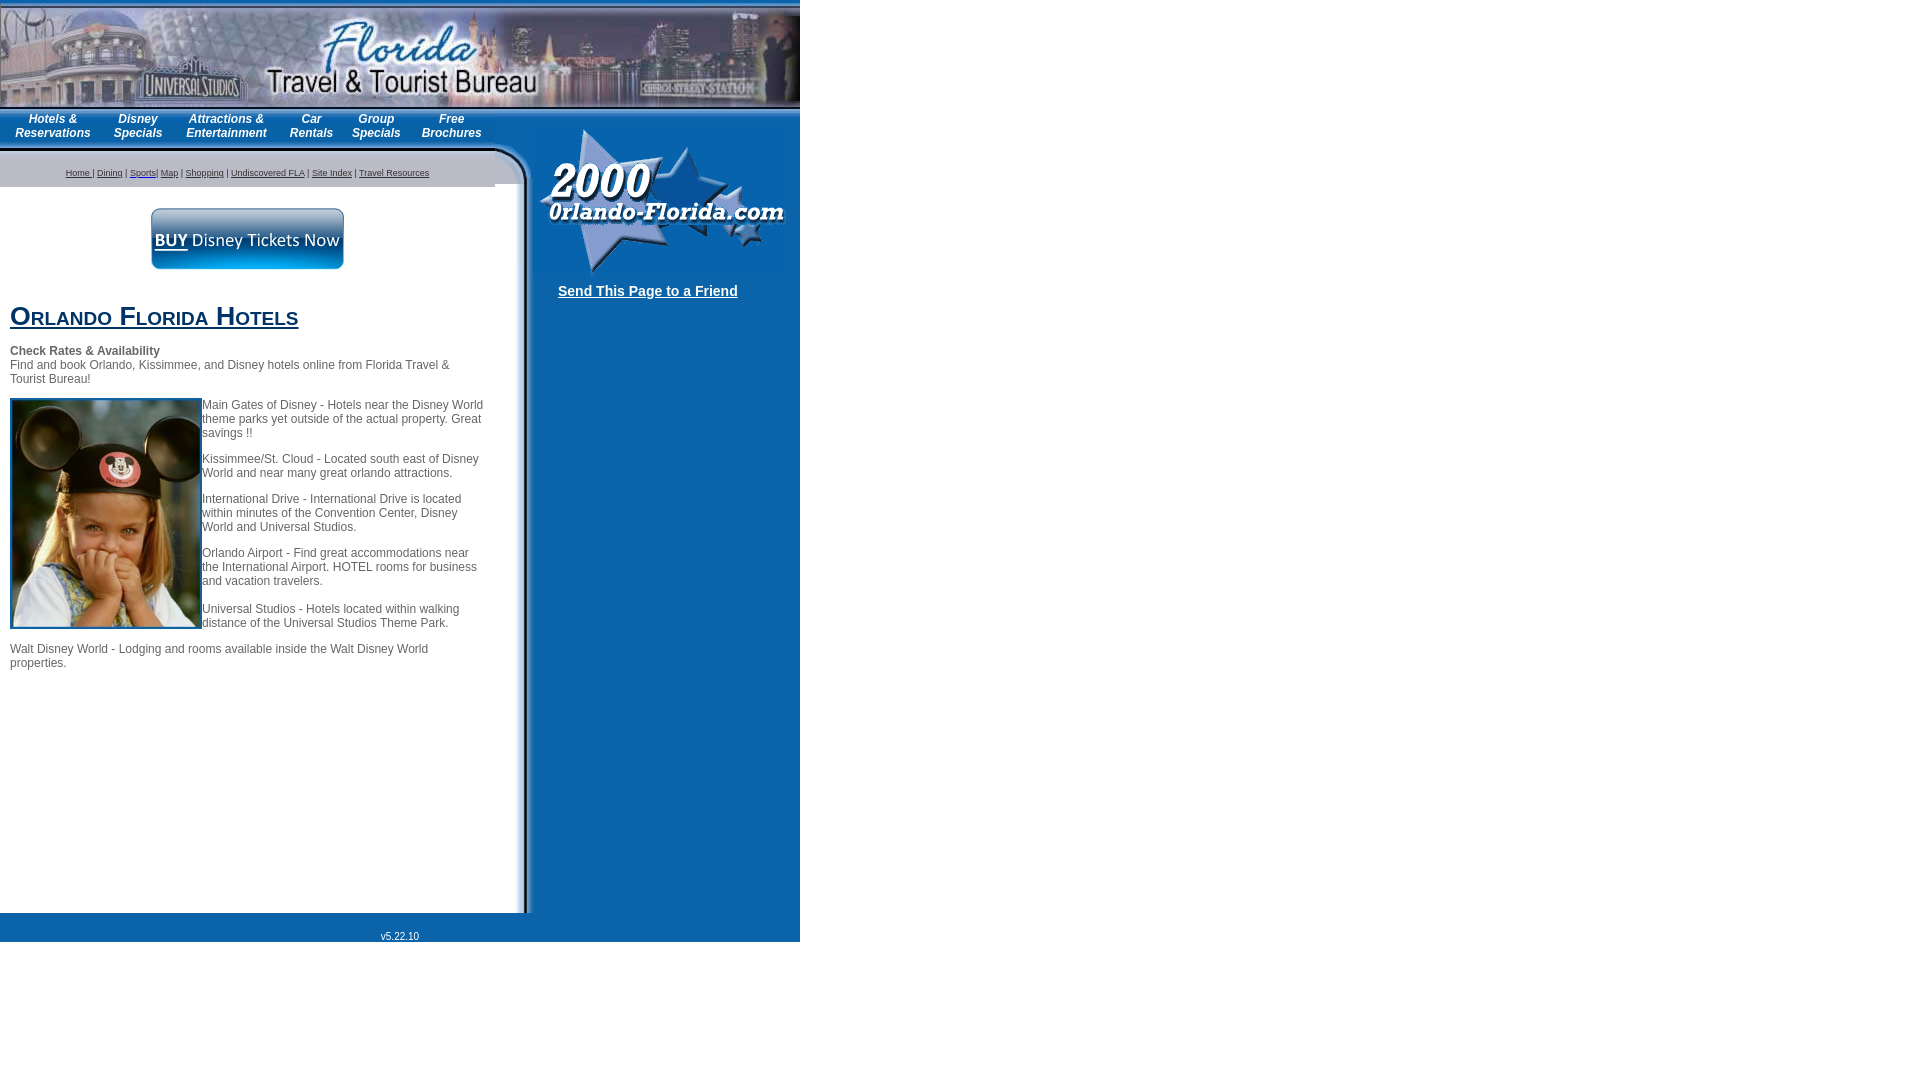 This screenshot has height=1080, width=1920. I want to click on Dining, so click(110, 173).